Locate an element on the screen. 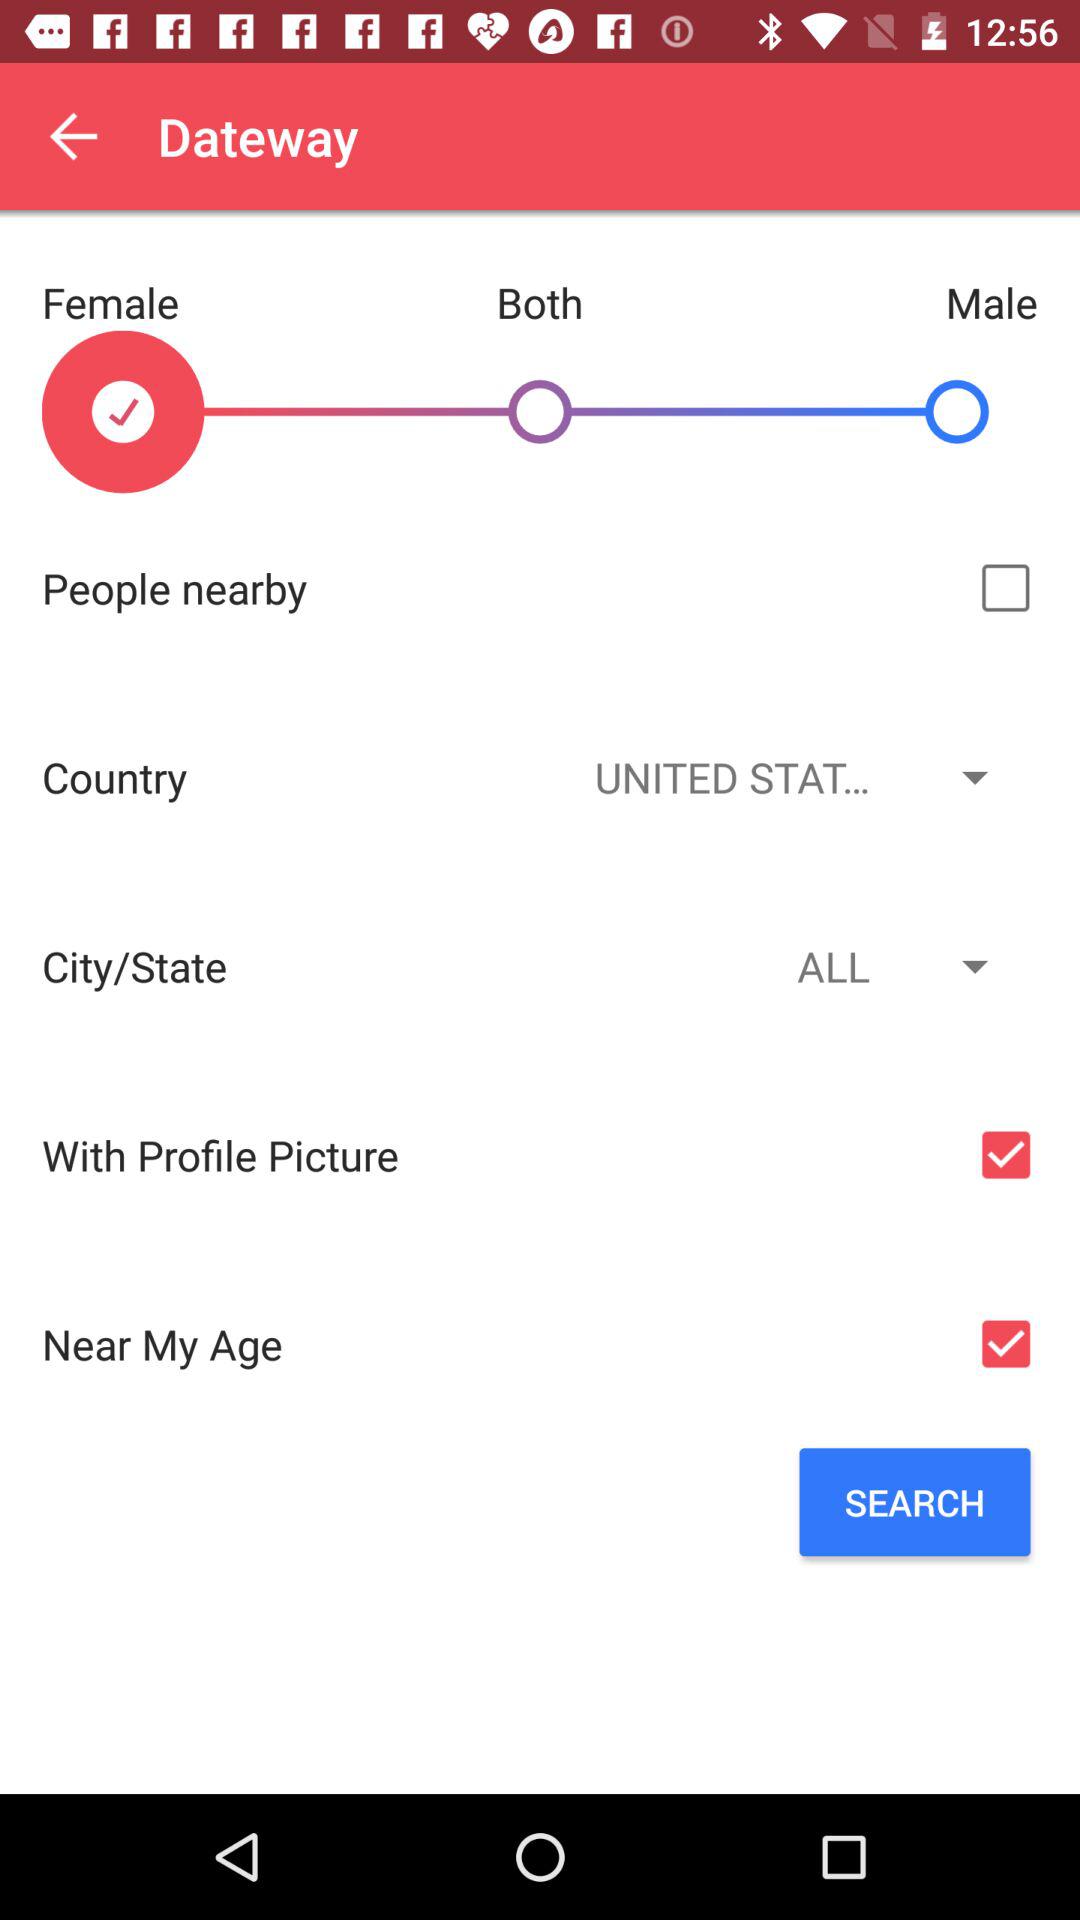 This screenshot has width=1080, height=1920. select the drop down on right side of text country is located at coordinates (788, 777).